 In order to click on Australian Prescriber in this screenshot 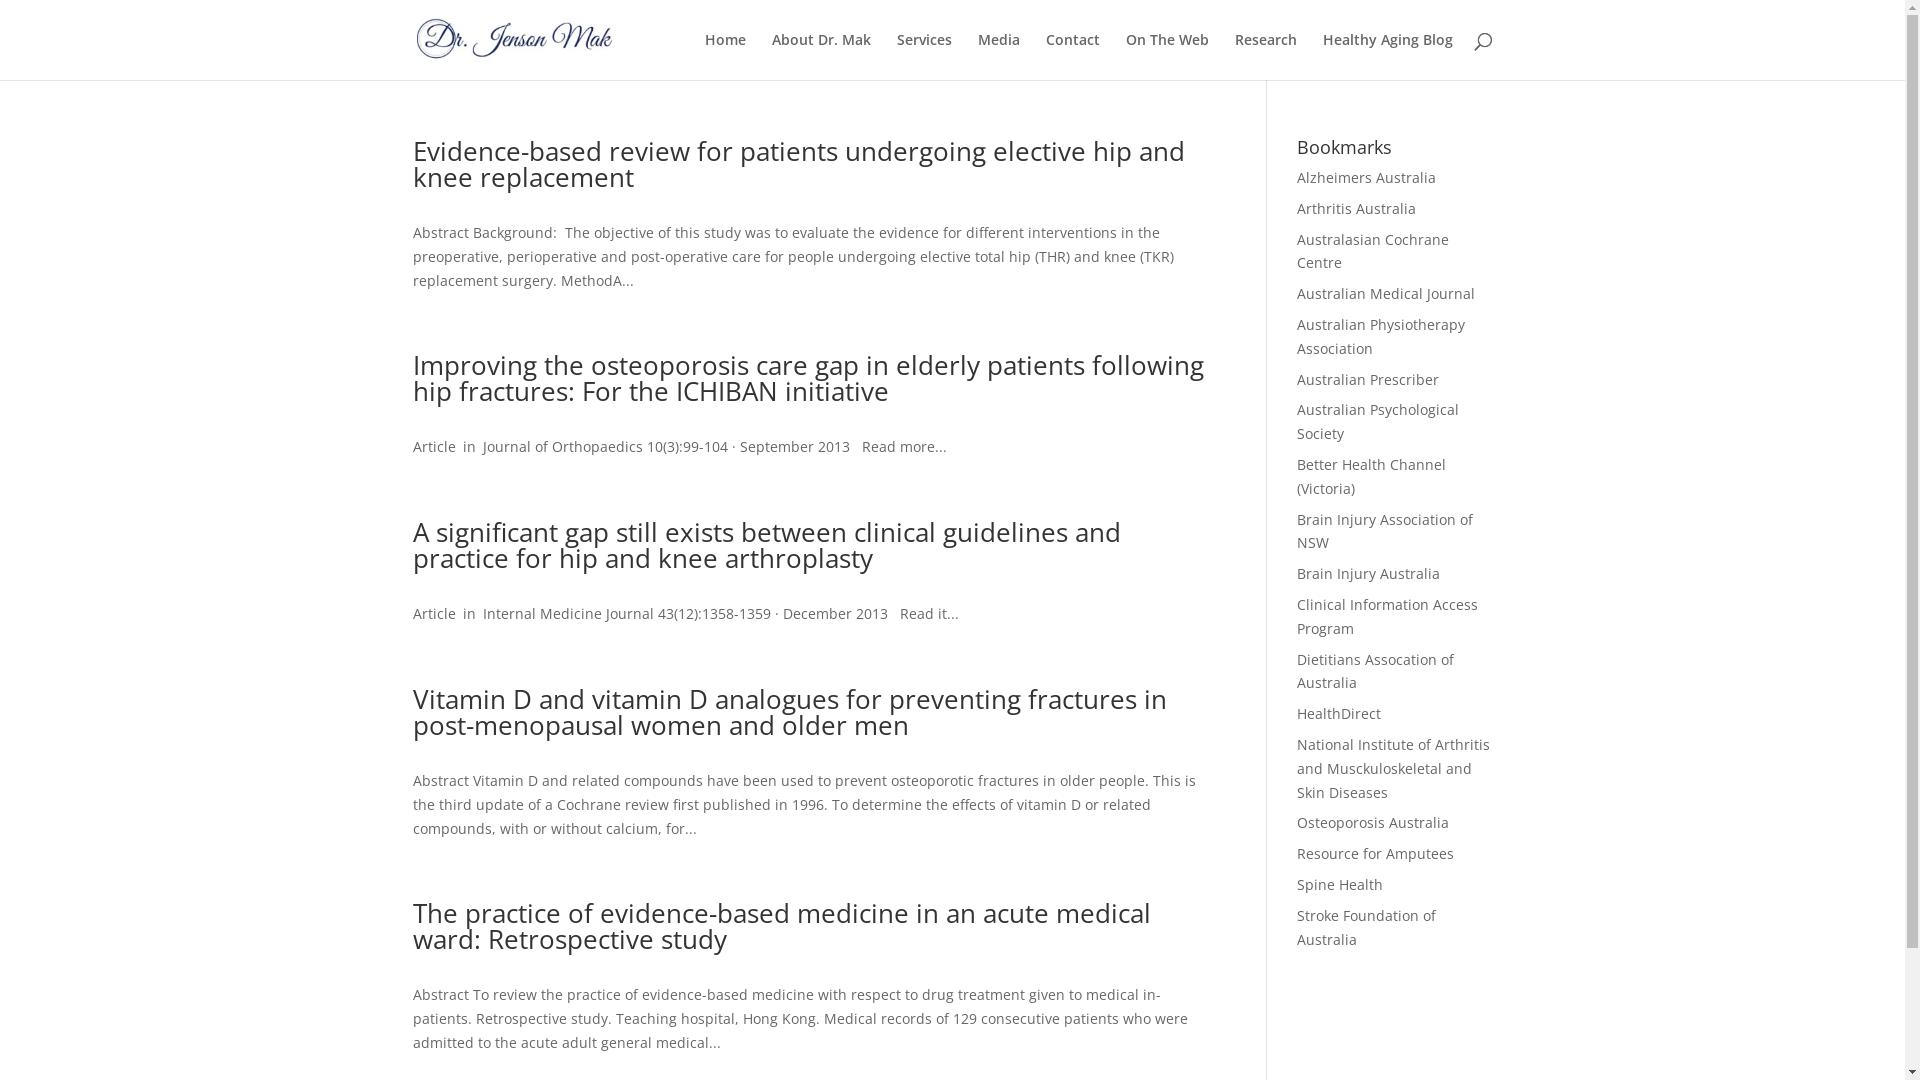, I will do `click(1368, 380)`.